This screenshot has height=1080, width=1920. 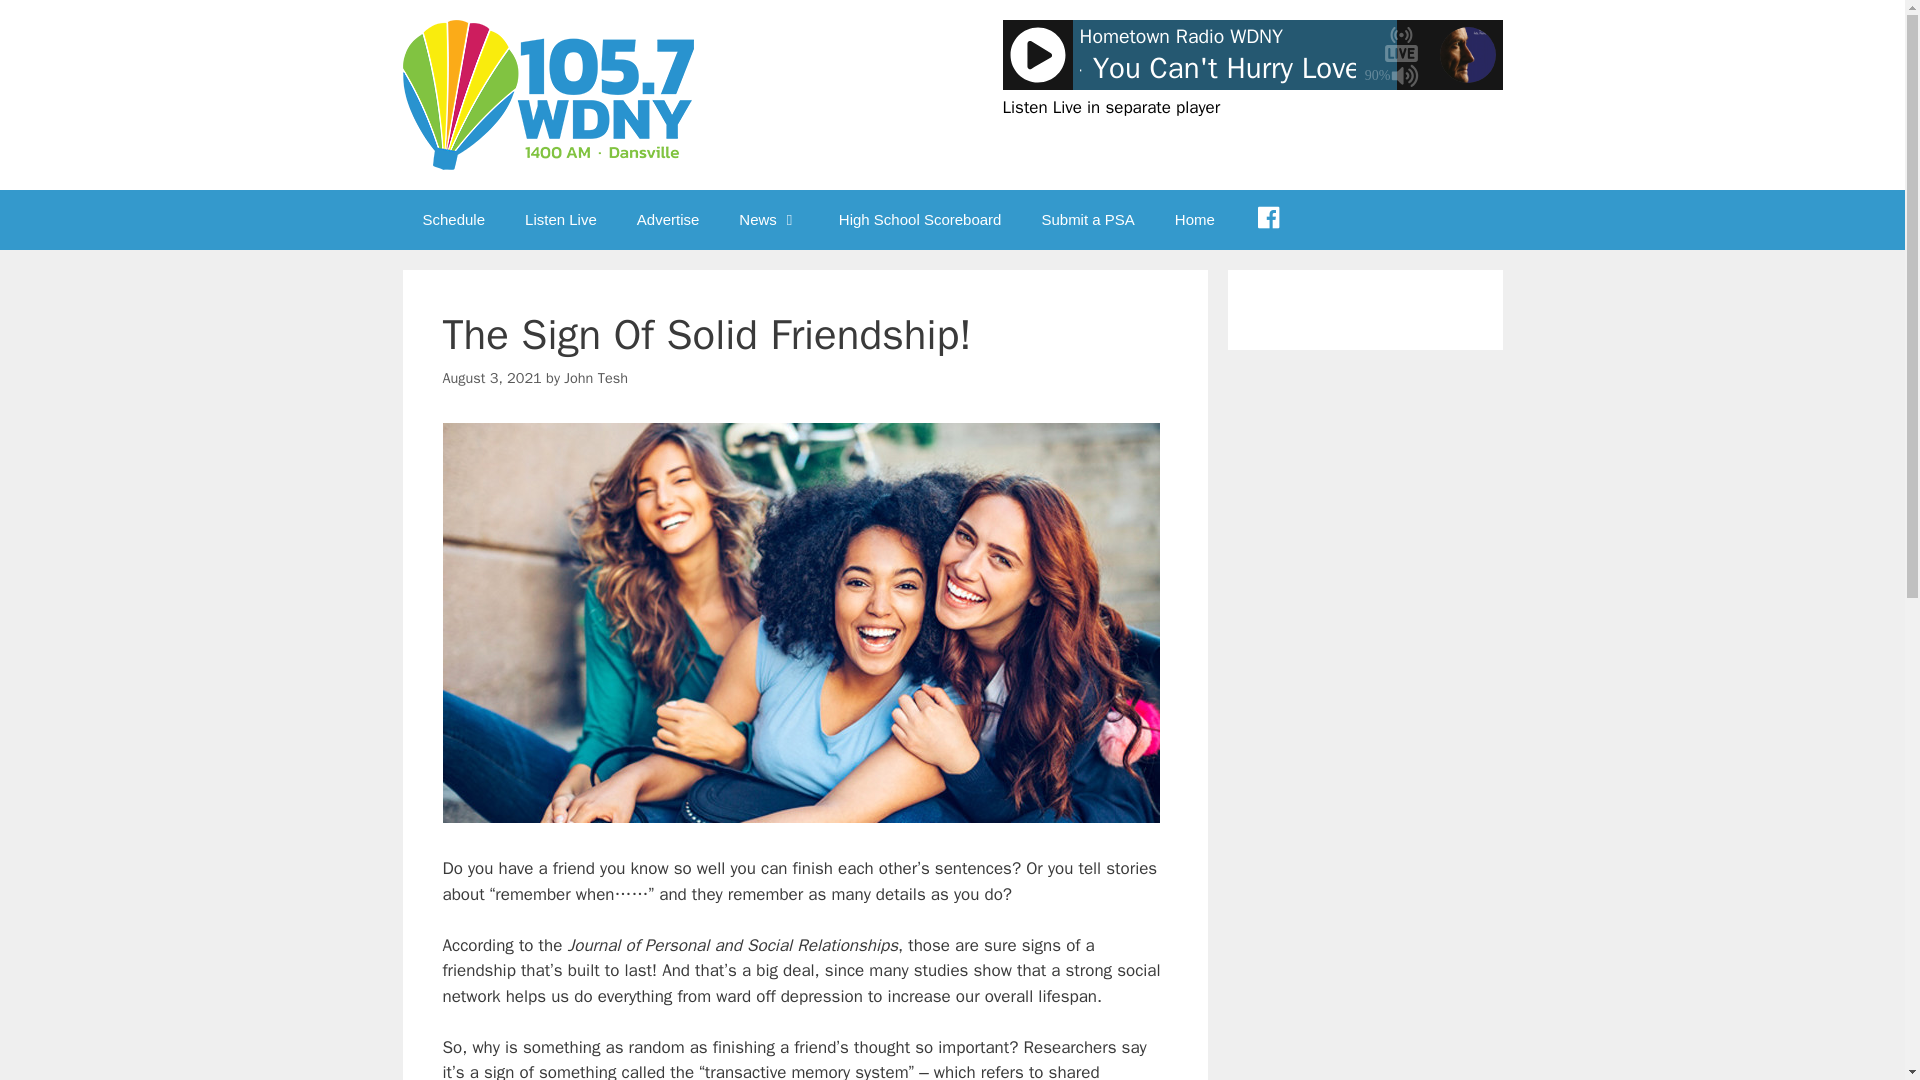 I want to click on High School Scoreboard, so click(x=920, y=220).